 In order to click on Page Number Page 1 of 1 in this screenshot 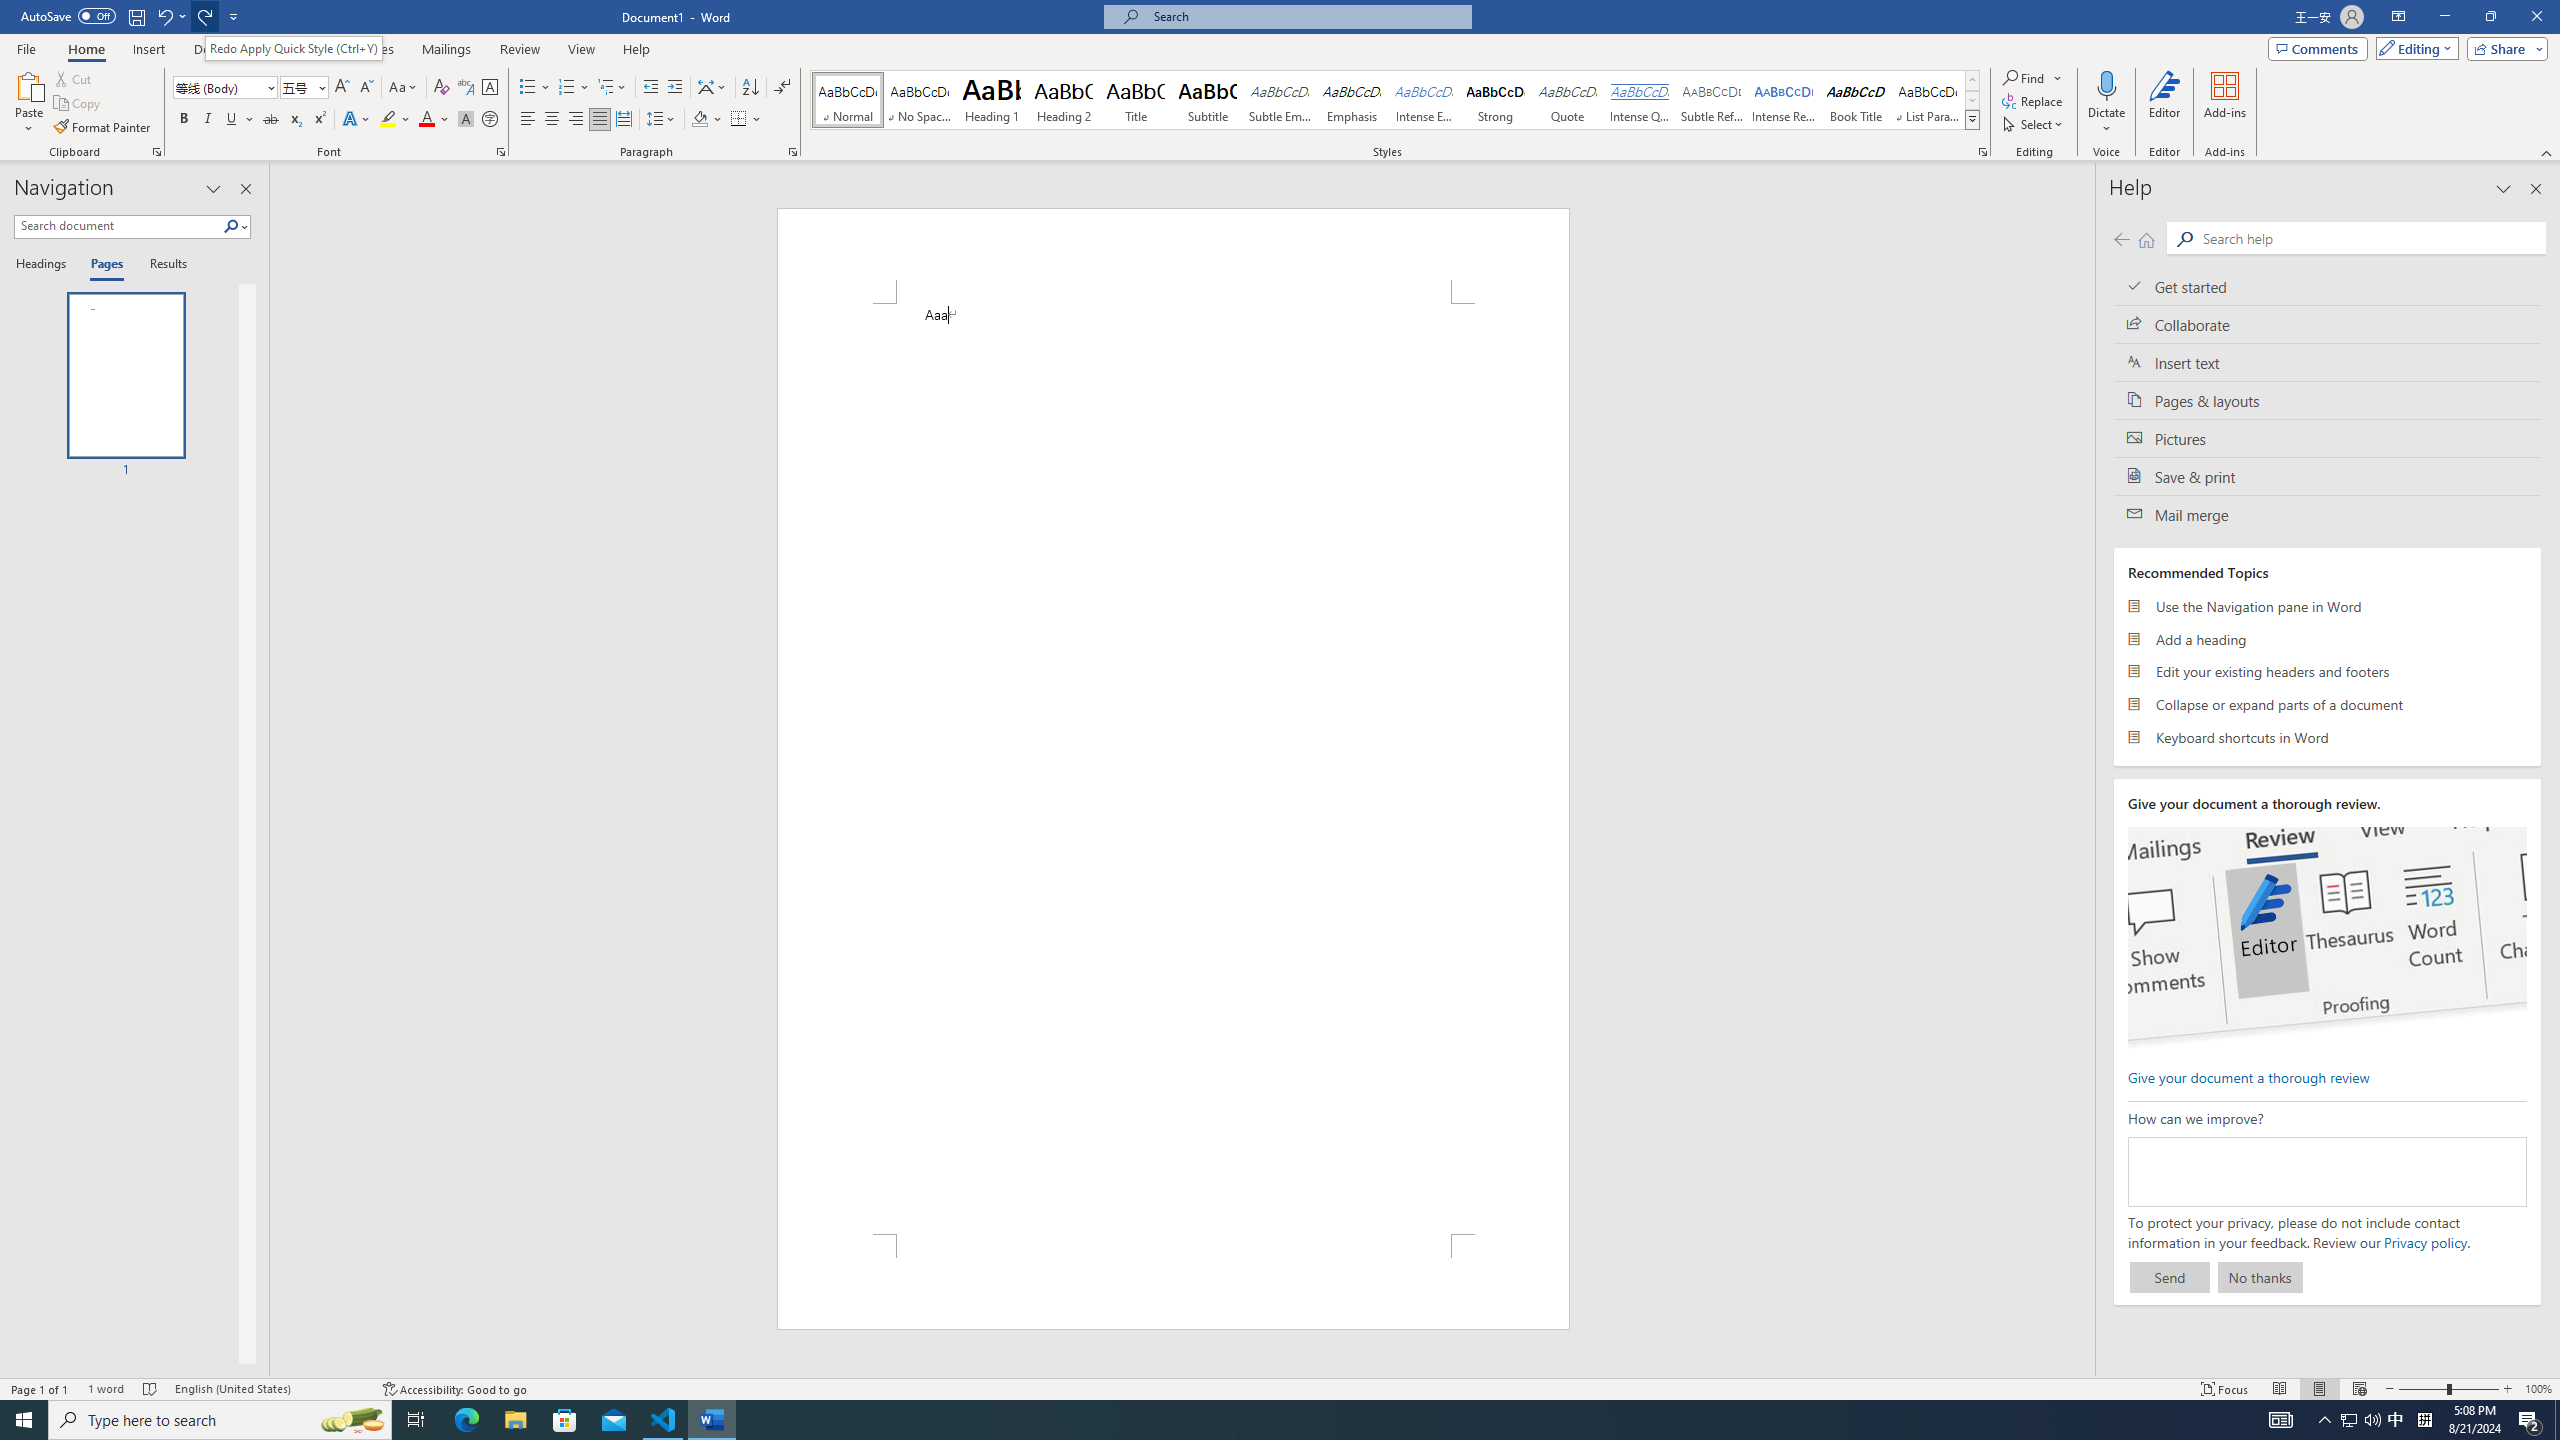, I will do `click(40, 1389)`.